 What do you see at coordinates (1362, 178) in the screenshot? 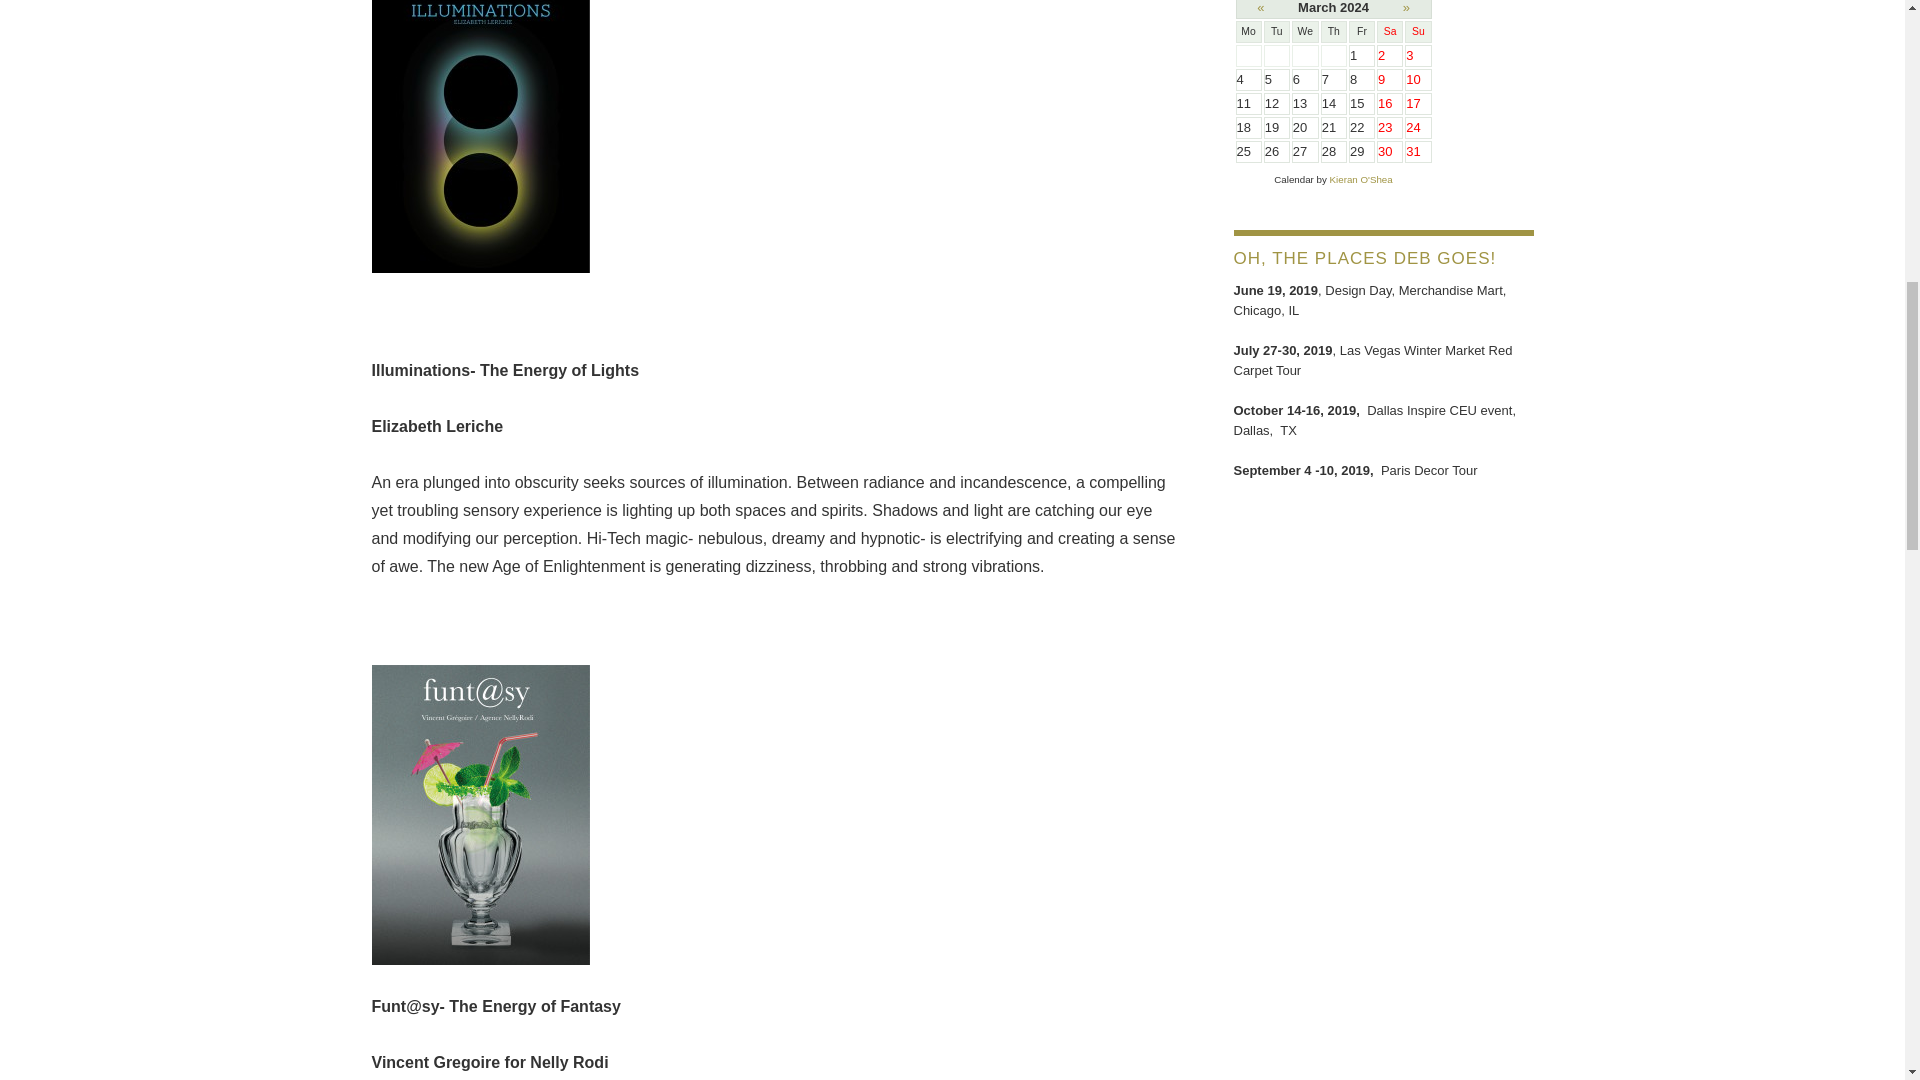
I see `Kieran O'Shea` at bounding box center [1362, 178].